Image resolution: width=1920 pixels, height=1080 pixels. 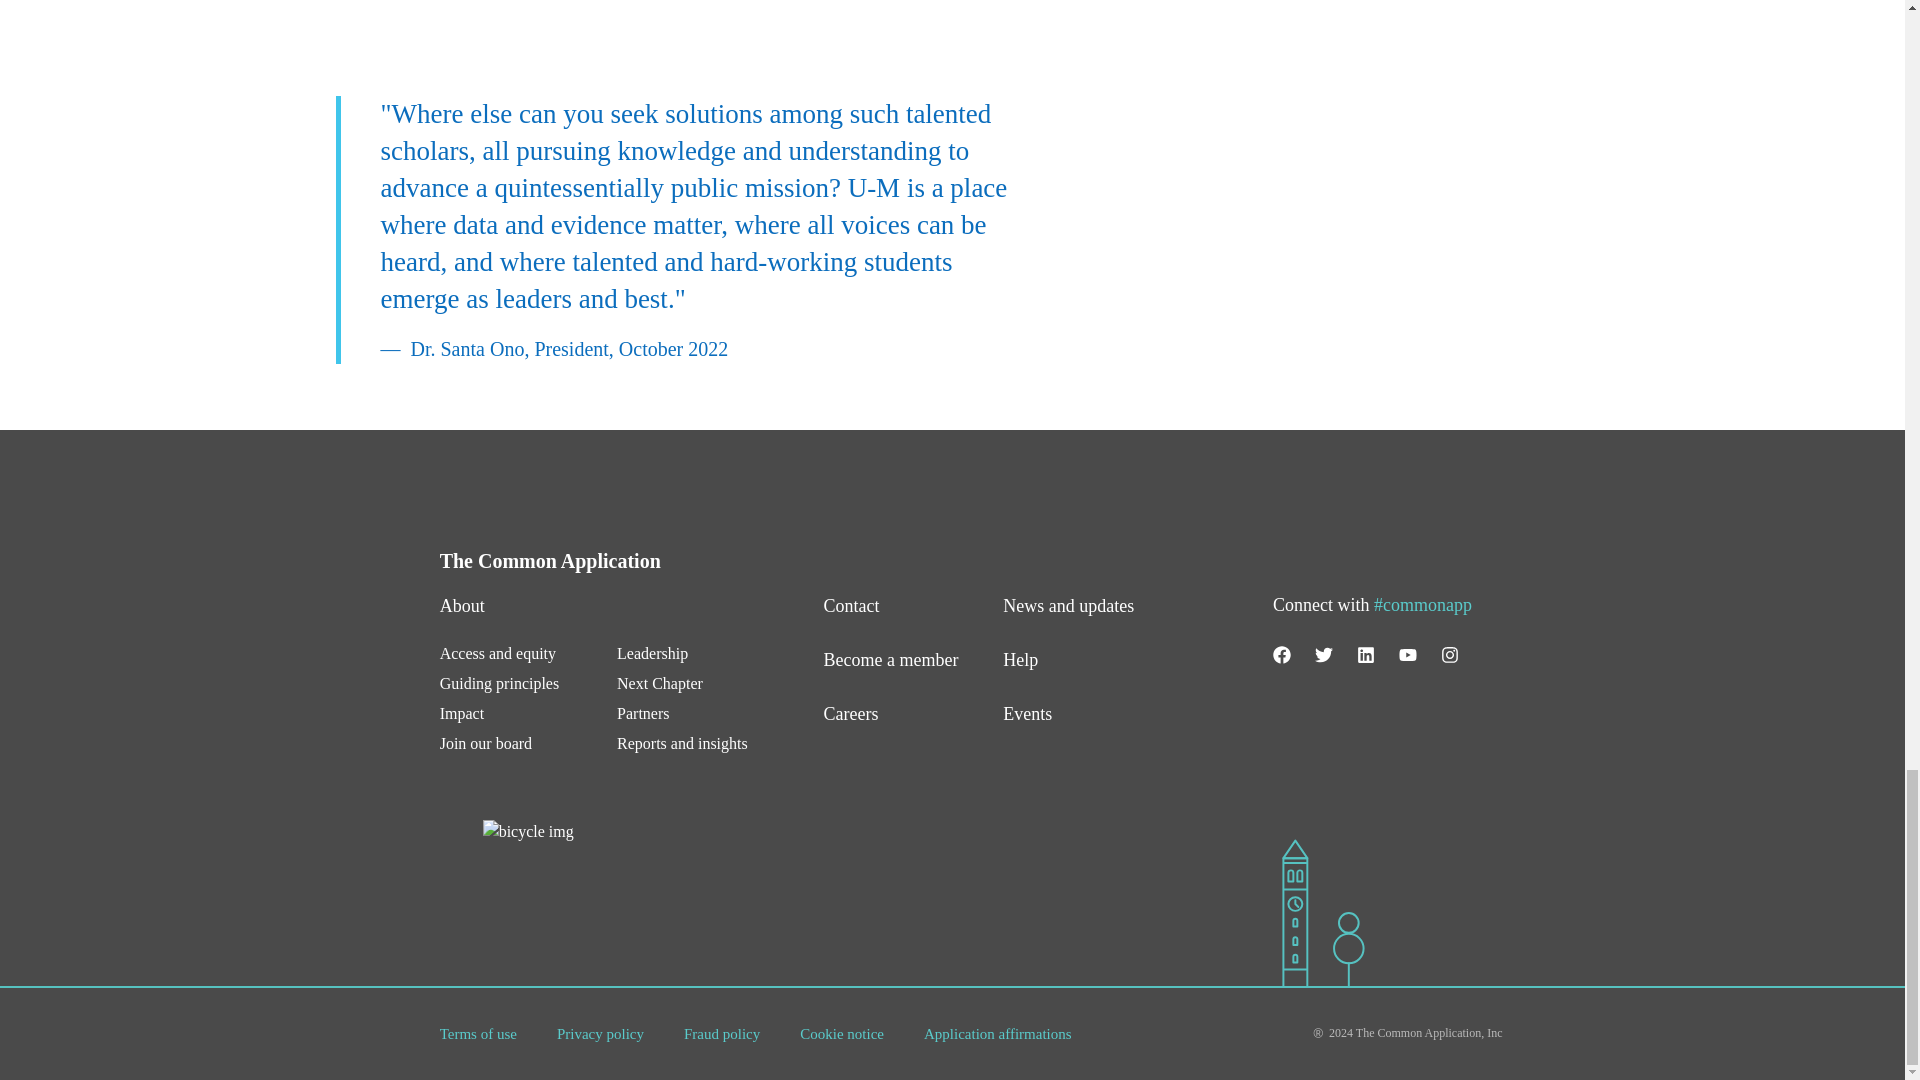 I want to click on Youtube icon, so click(x=1408, y=654).